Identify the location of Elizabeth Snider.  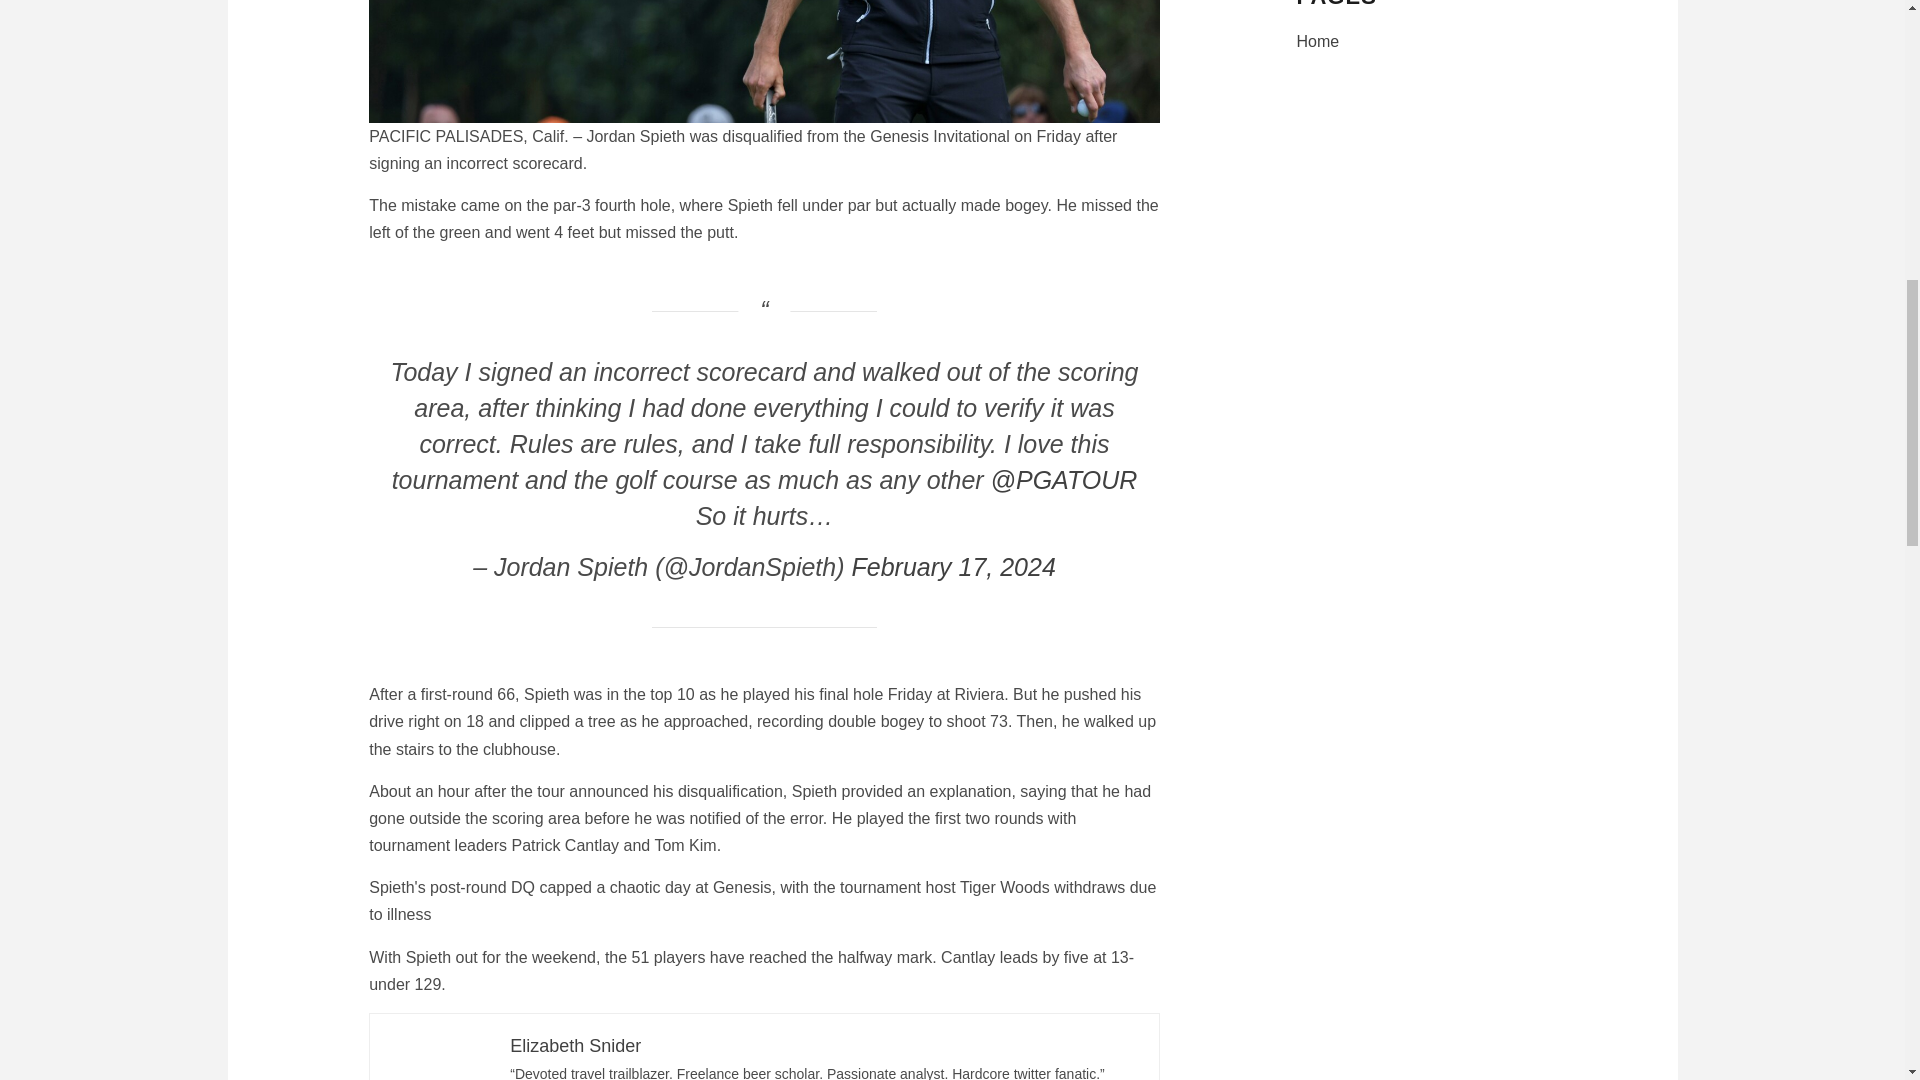
(576, 1046).